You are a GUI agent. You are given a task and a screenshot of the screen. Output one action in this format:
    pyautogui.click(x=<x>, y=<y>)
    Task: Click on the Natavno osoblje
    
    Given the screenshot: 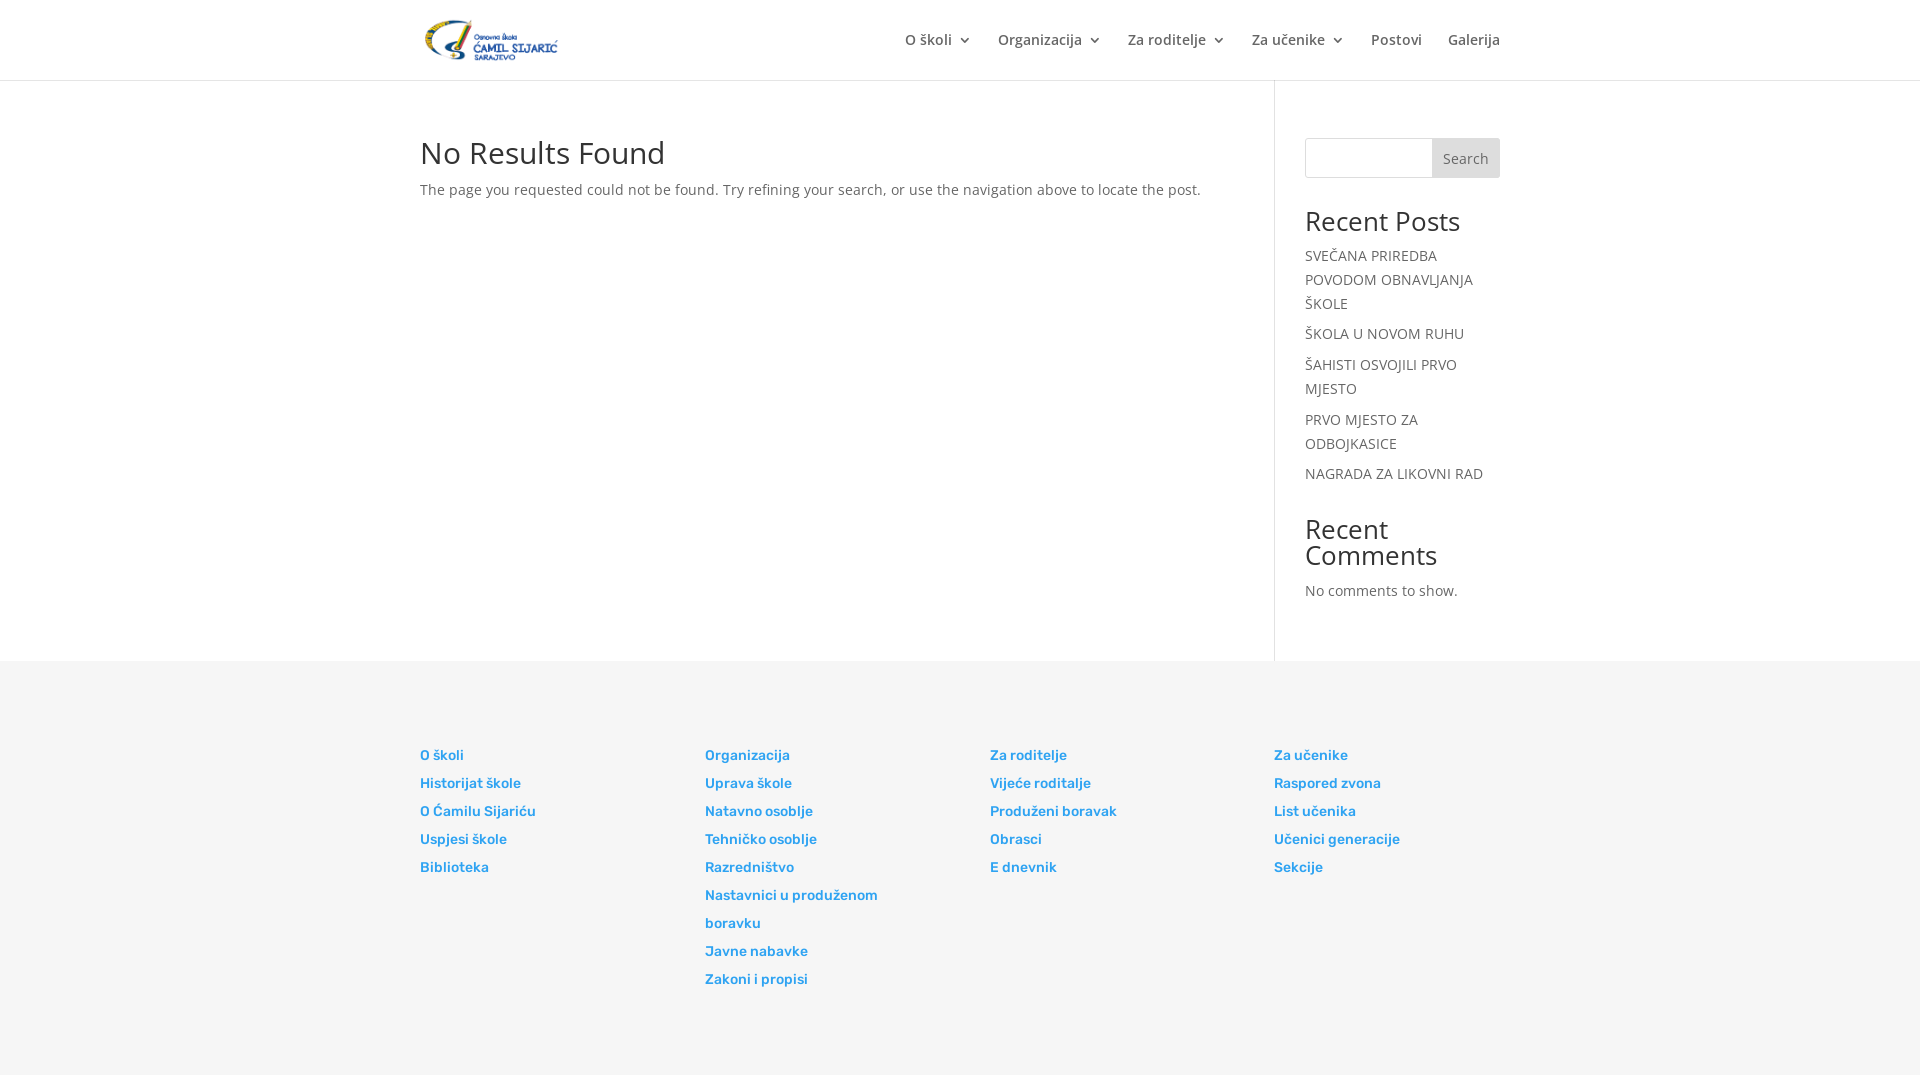 What is the action you would take?
    pyautogui.click(x=759, y=812)
    